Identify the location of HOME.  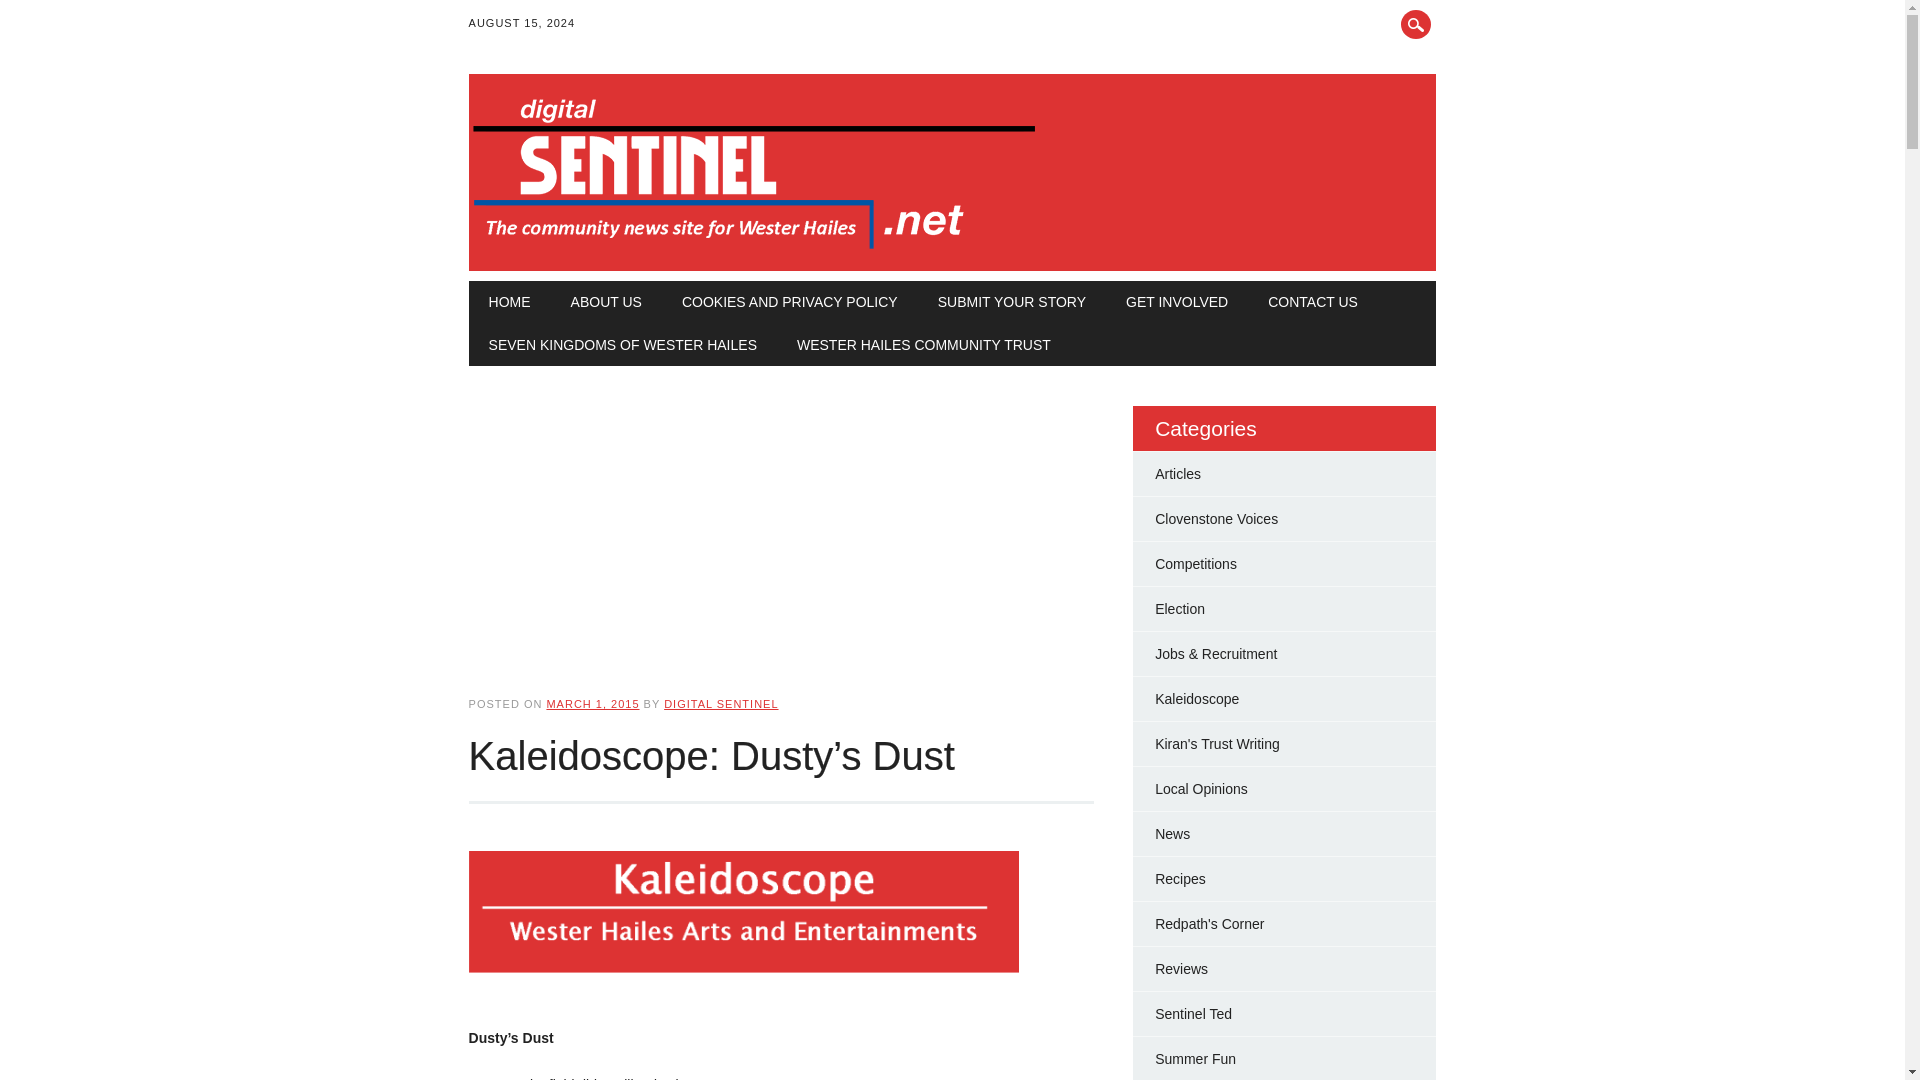
(510, 301).